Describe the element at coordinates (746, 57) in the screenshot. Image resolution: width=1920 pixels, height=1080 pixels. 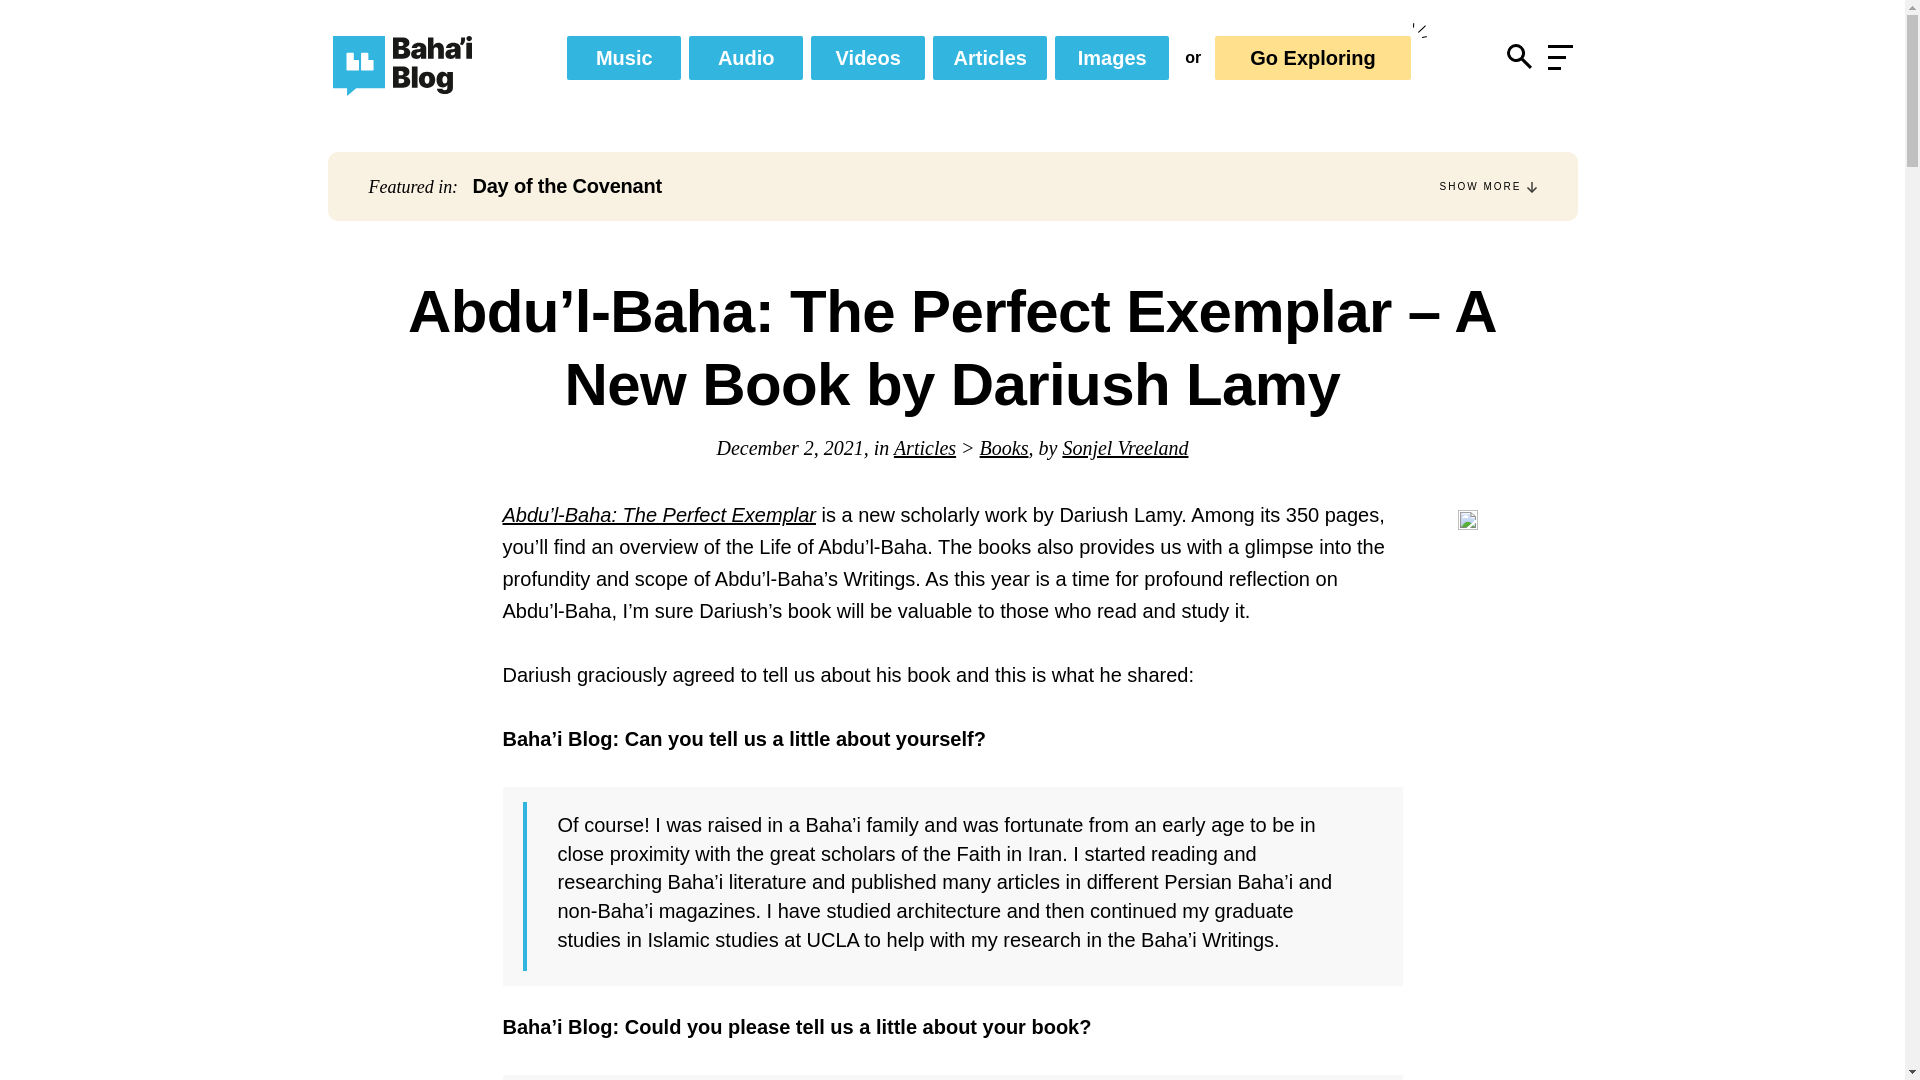
I see `Audio` at that location.